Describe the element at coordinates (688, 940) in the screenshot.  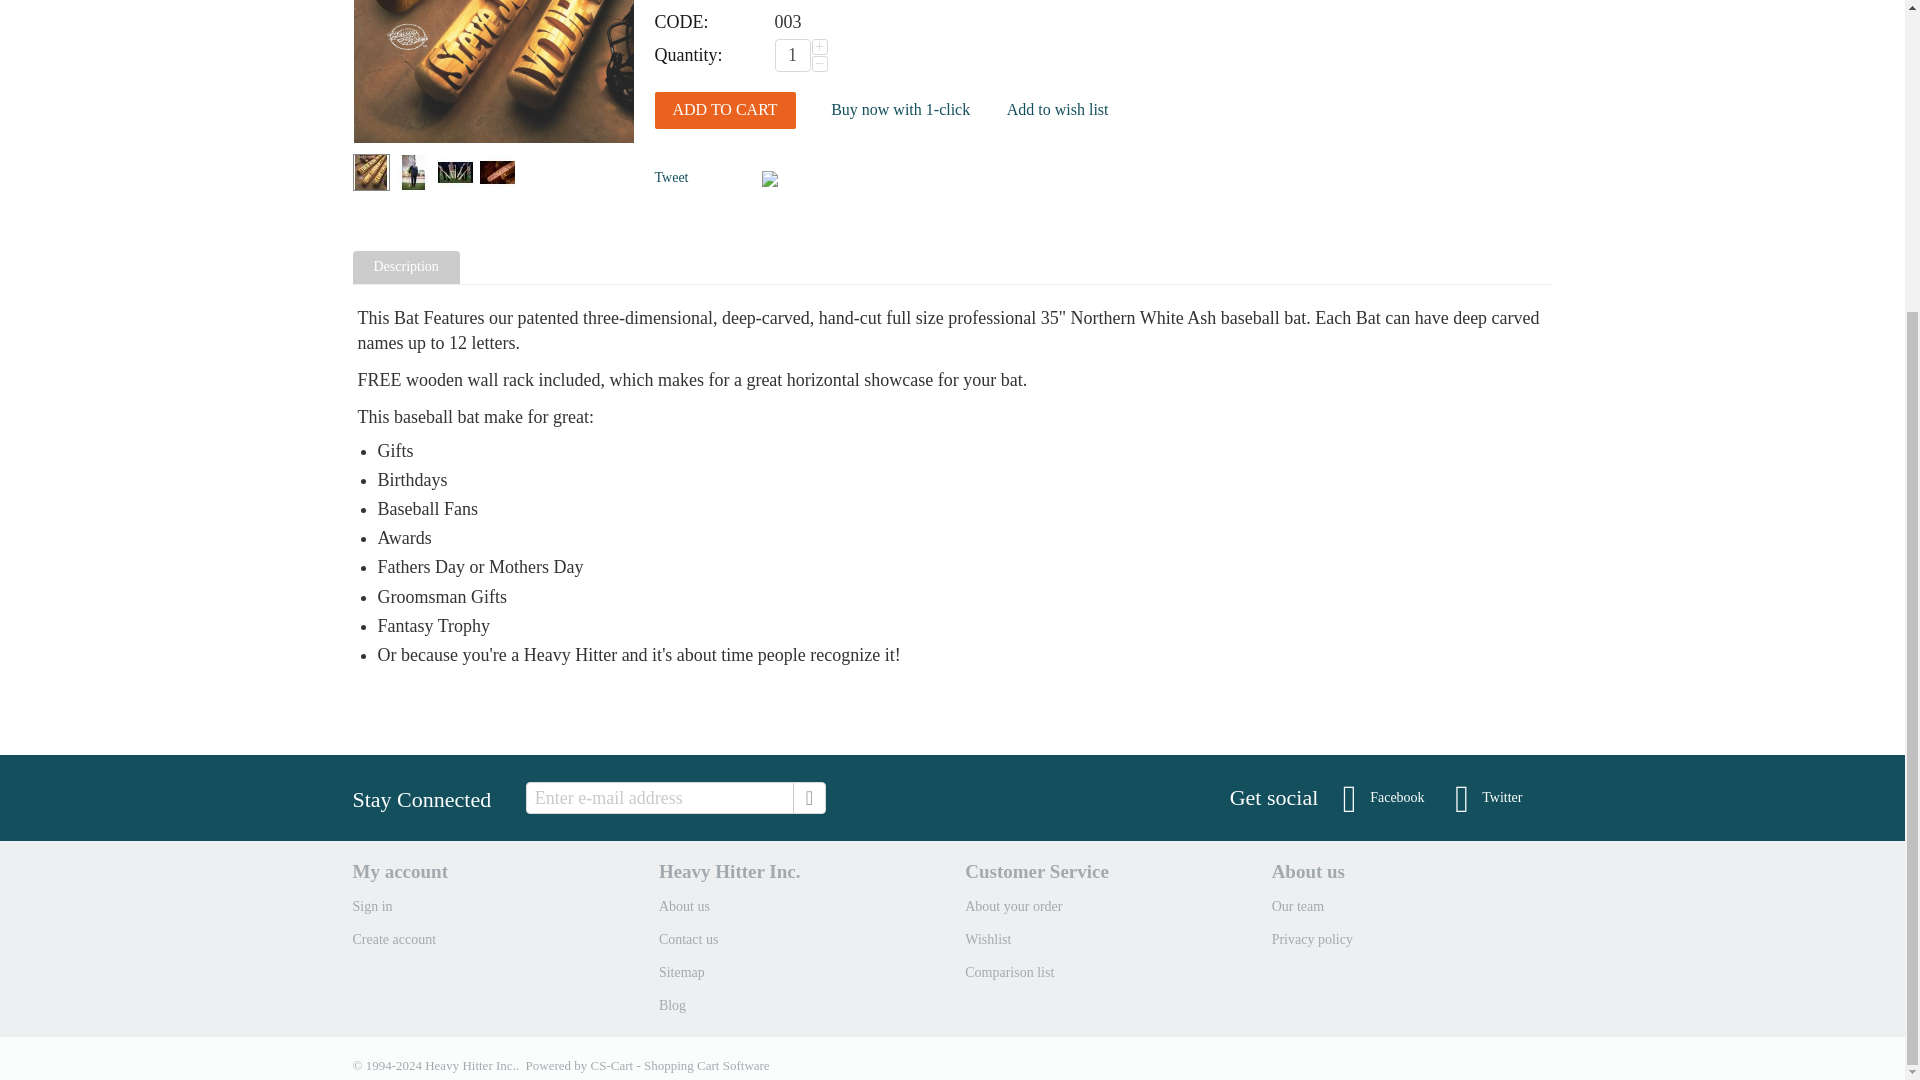
I see `Contact us` at that location.